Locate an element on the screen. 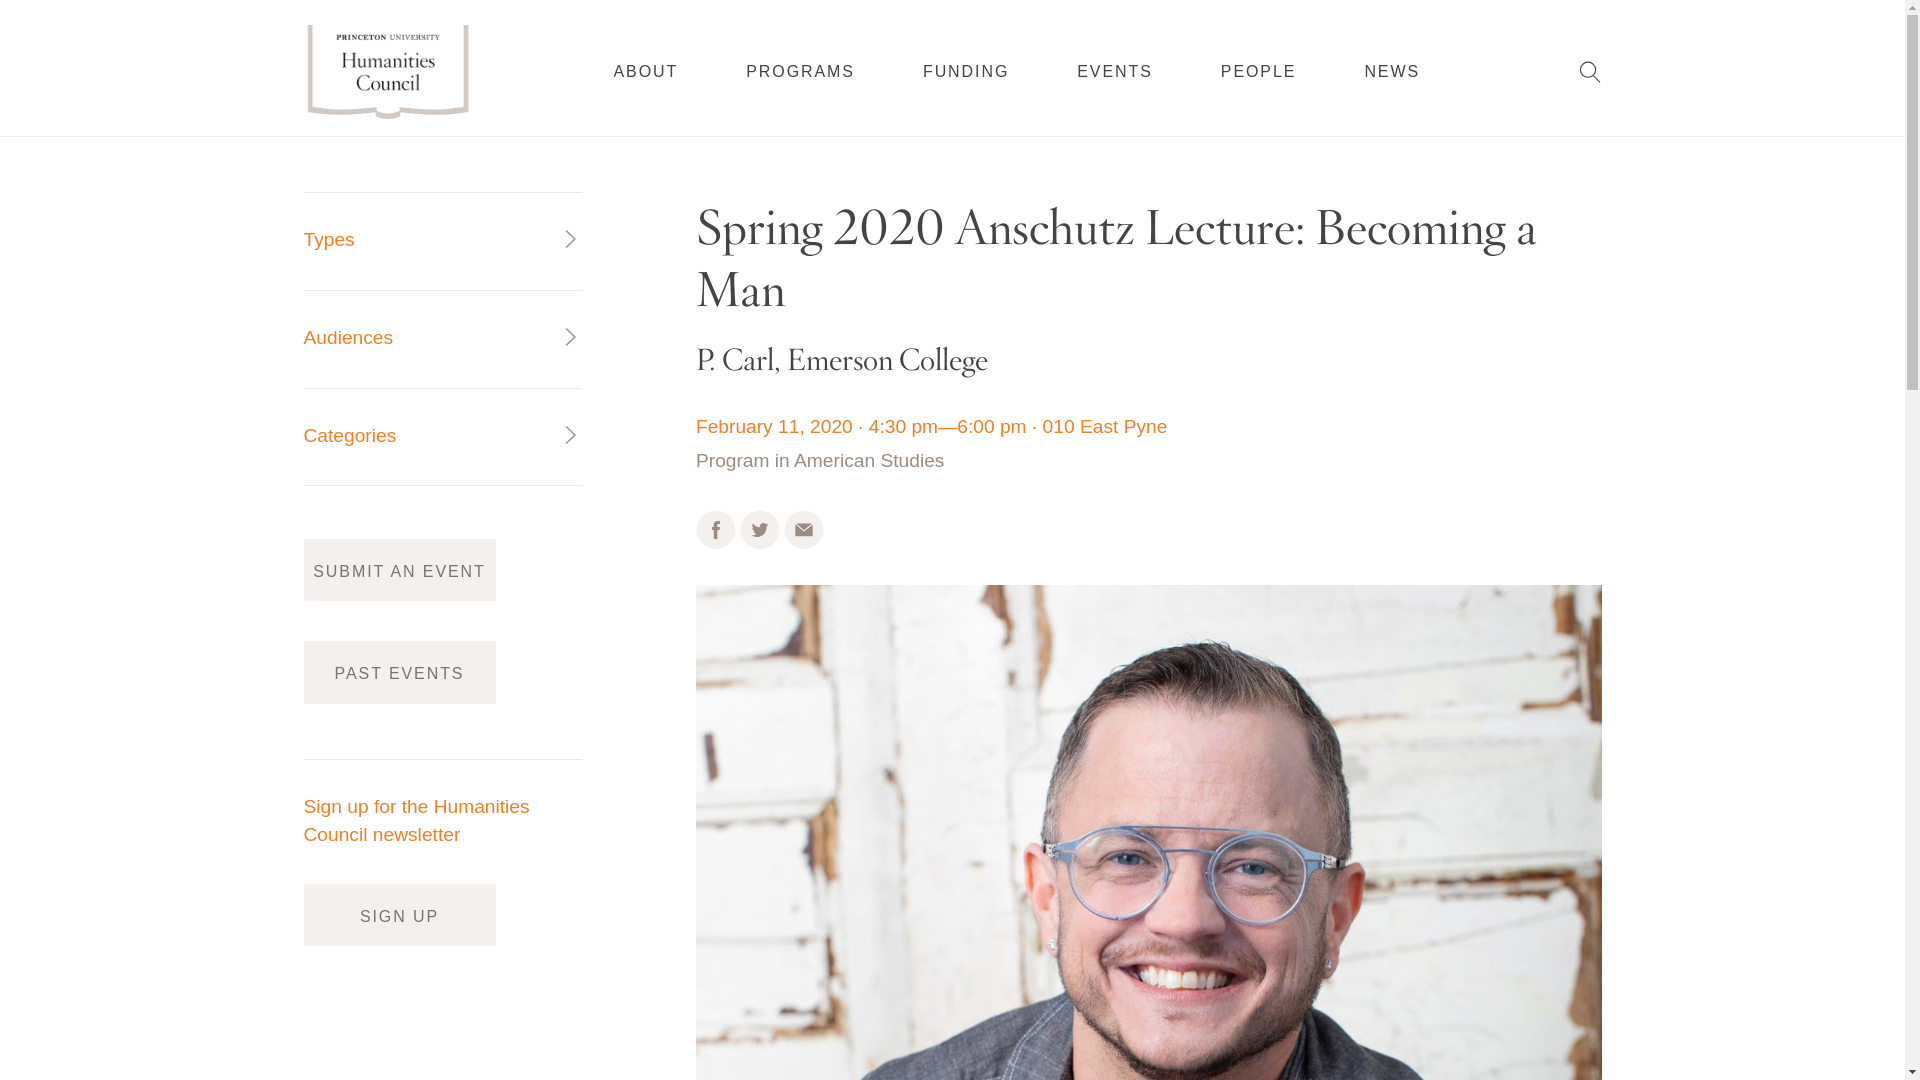 The image size is (1920, 1080). PEOPLE is located at coordinates (1259, 70).